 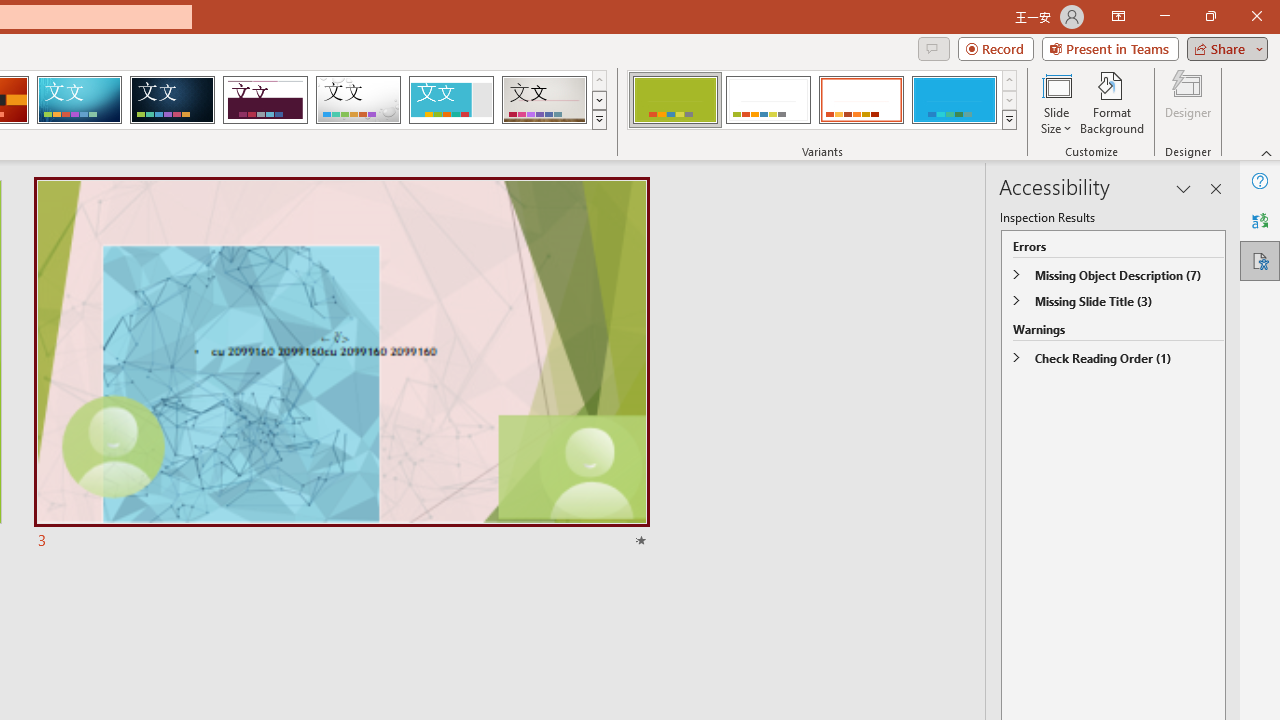 What do you see at coordinates (861, 100) in the screenshot?
I see `Basis Variant 3` at bounding box center [861, 100].